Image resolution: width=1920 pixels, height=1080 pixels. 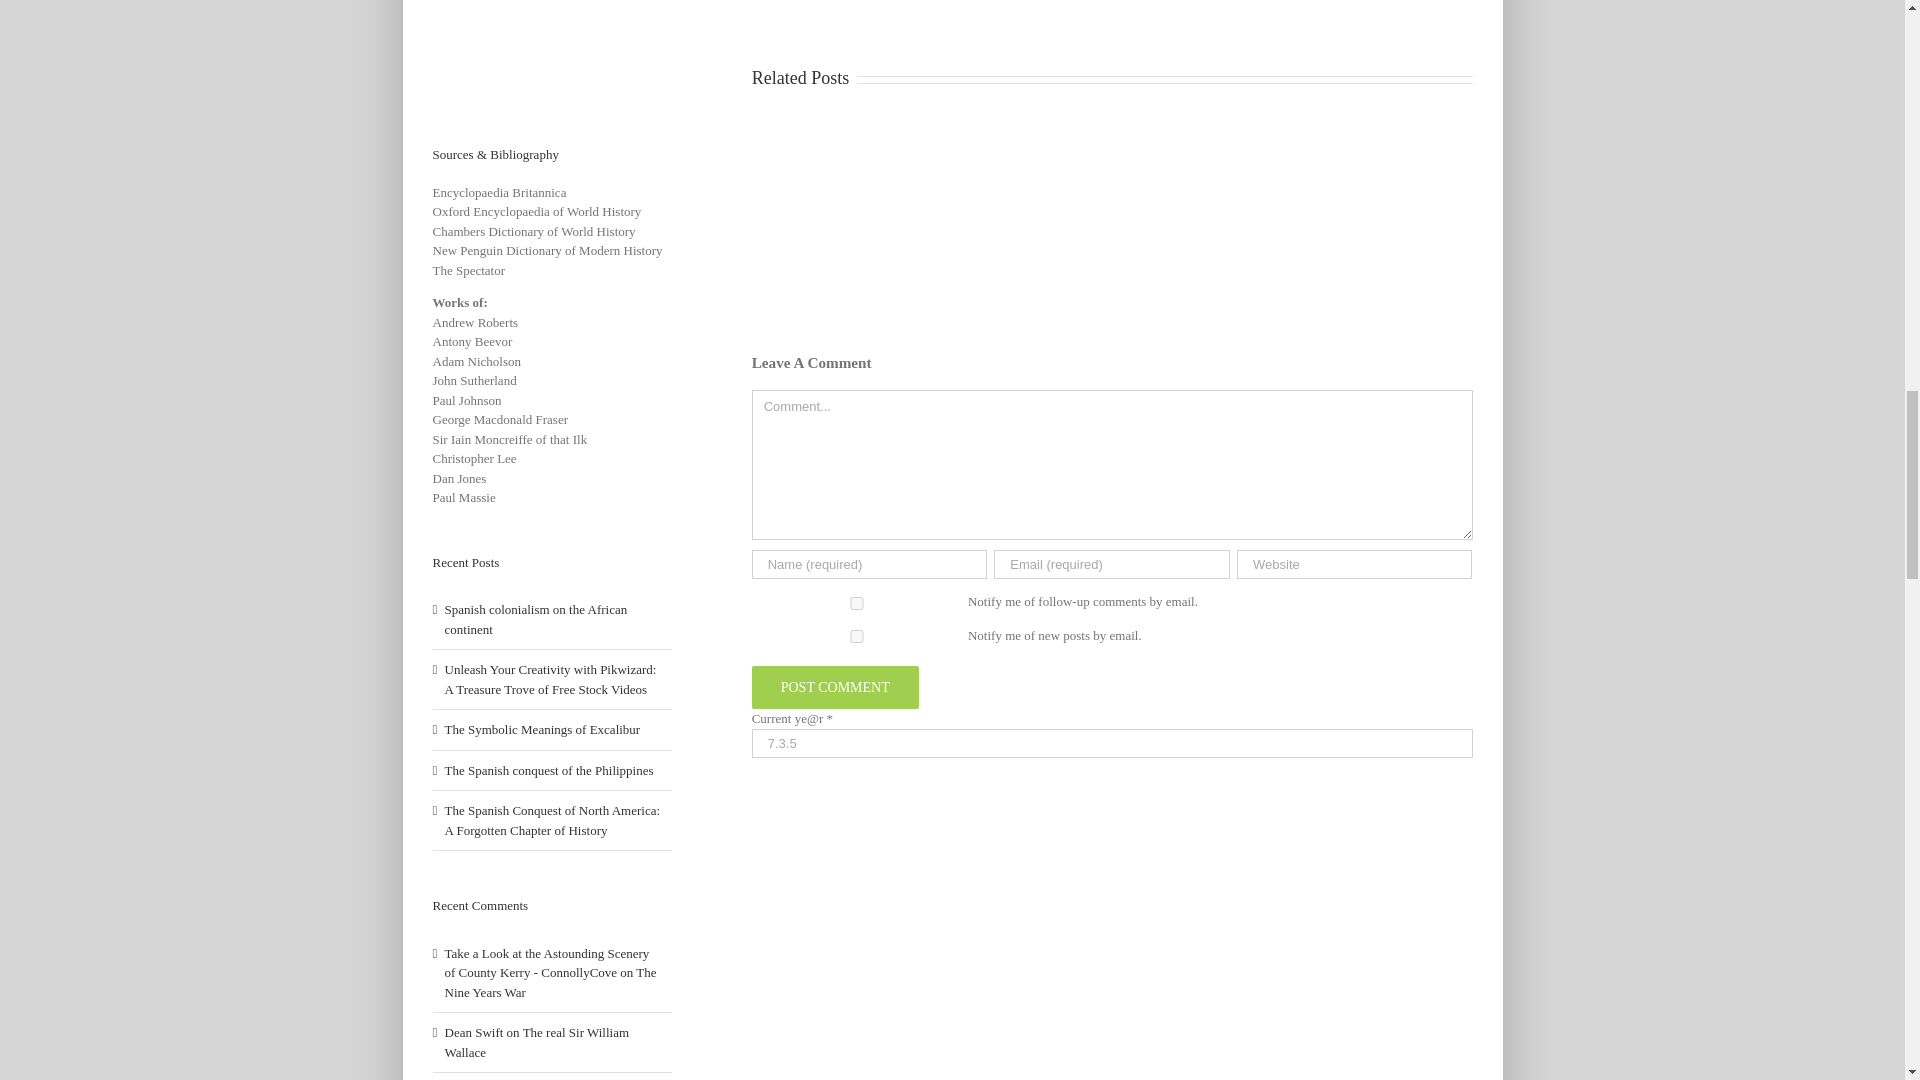 What do you see at coordinates (857, 604) in the screenshot?
I see `subscribe` at bounding box center [857, 604].